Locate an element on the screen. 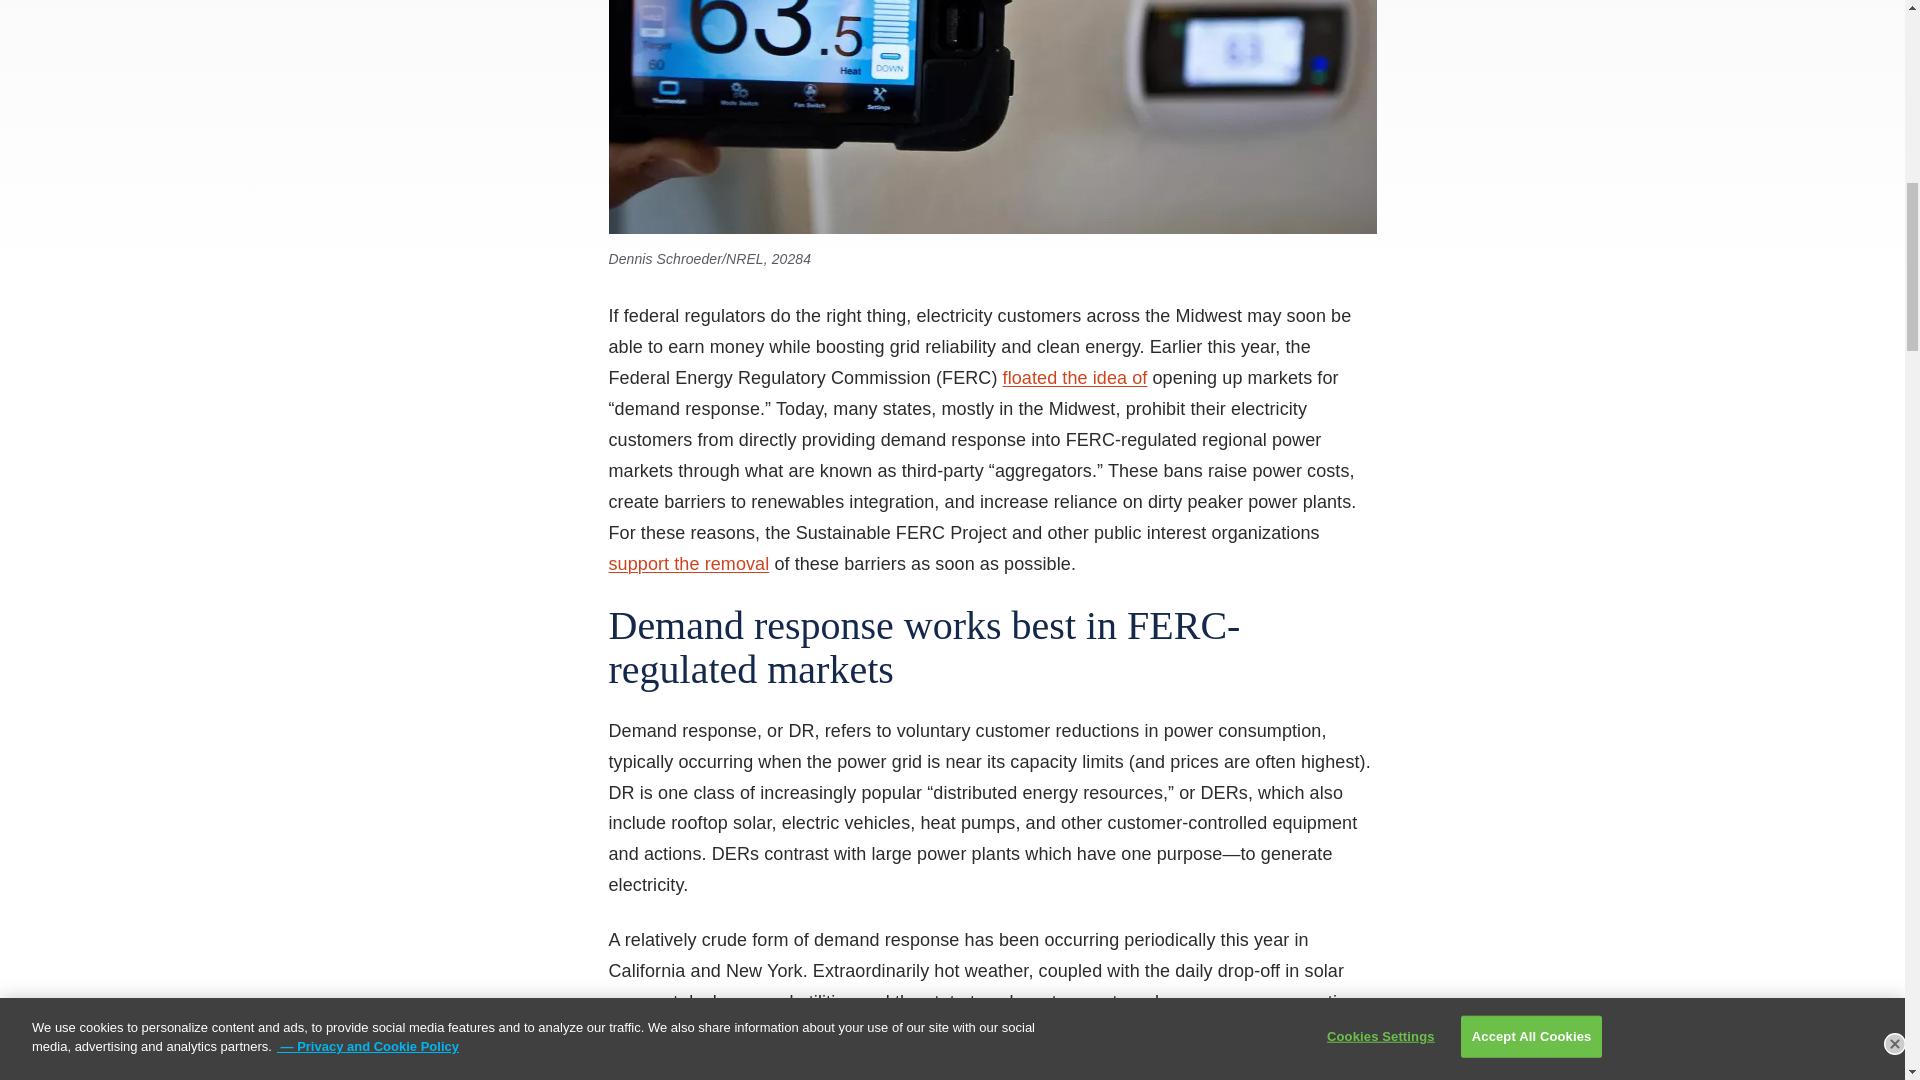 This screenshot has width=1920, height=1080. Share this page block is located at coordinates (238, 2).